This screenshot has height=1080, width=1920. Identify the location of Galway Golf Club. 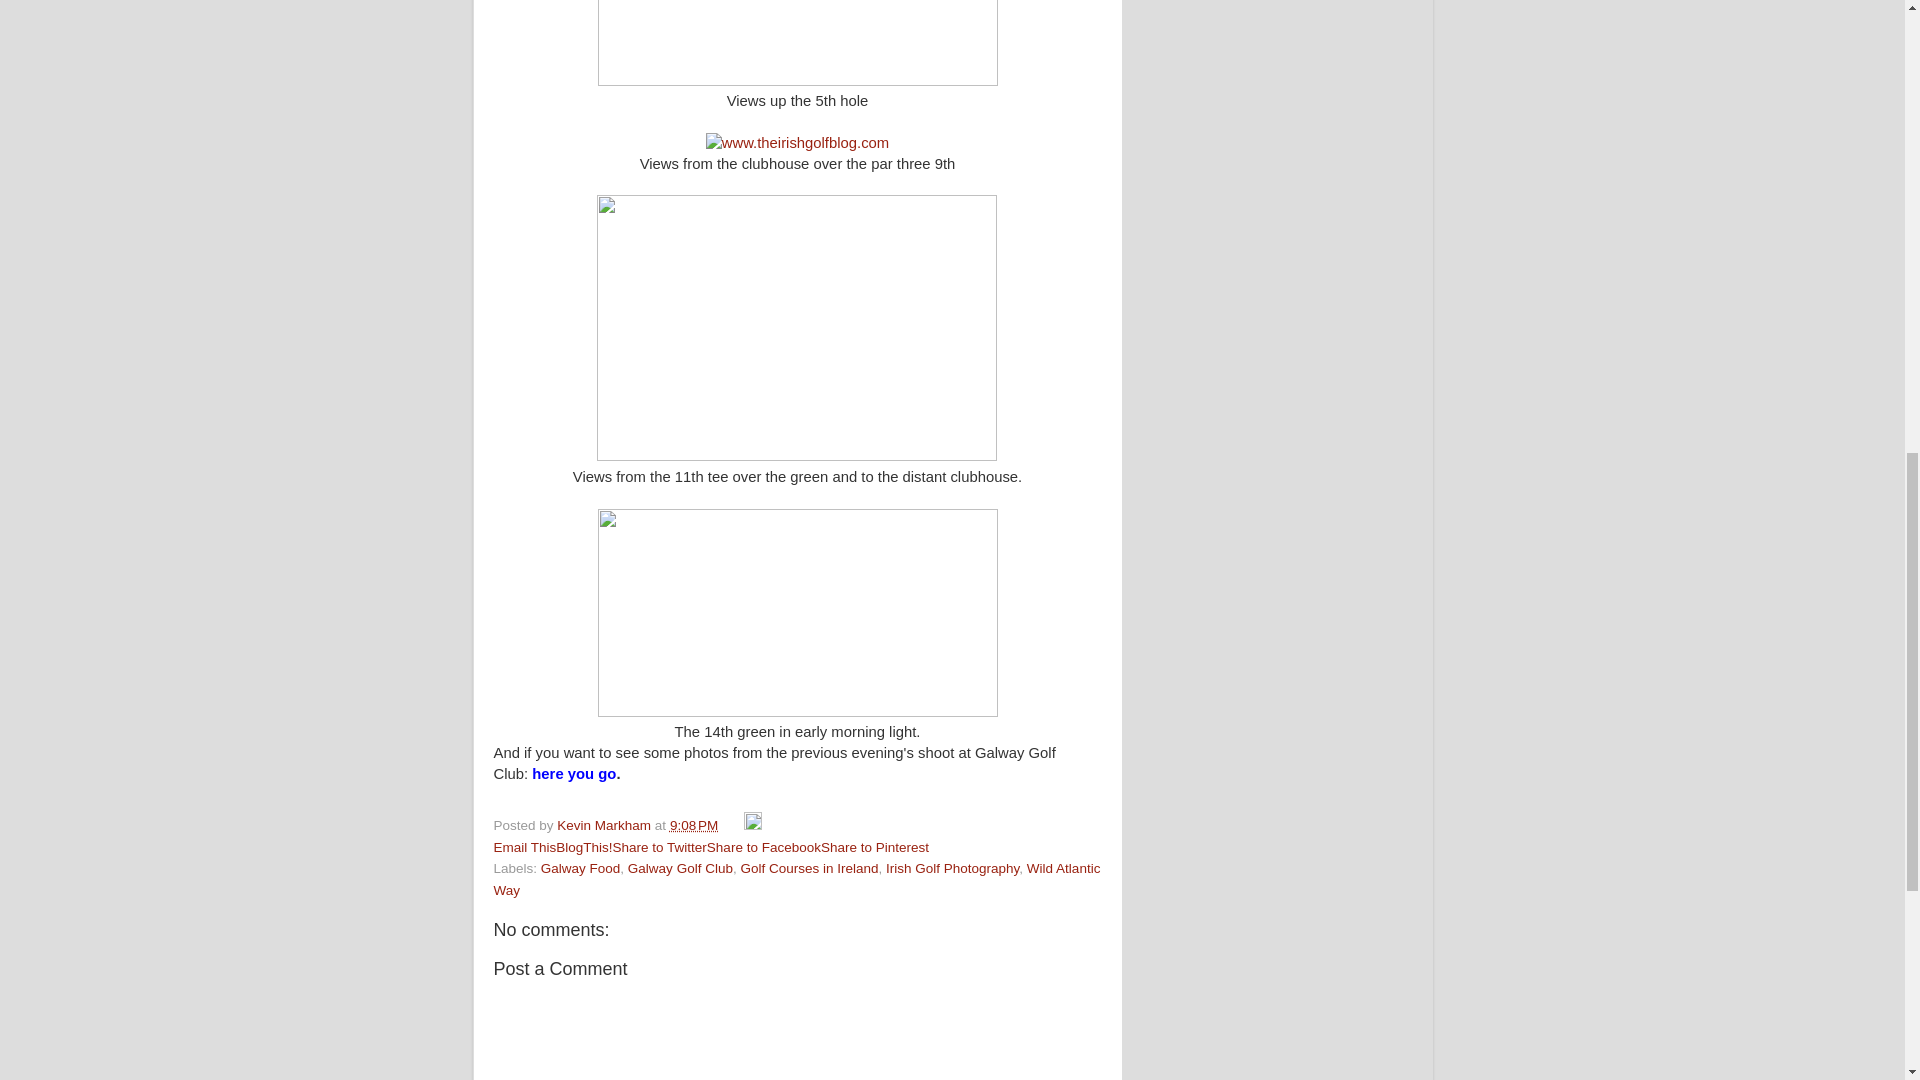
(798, 612).